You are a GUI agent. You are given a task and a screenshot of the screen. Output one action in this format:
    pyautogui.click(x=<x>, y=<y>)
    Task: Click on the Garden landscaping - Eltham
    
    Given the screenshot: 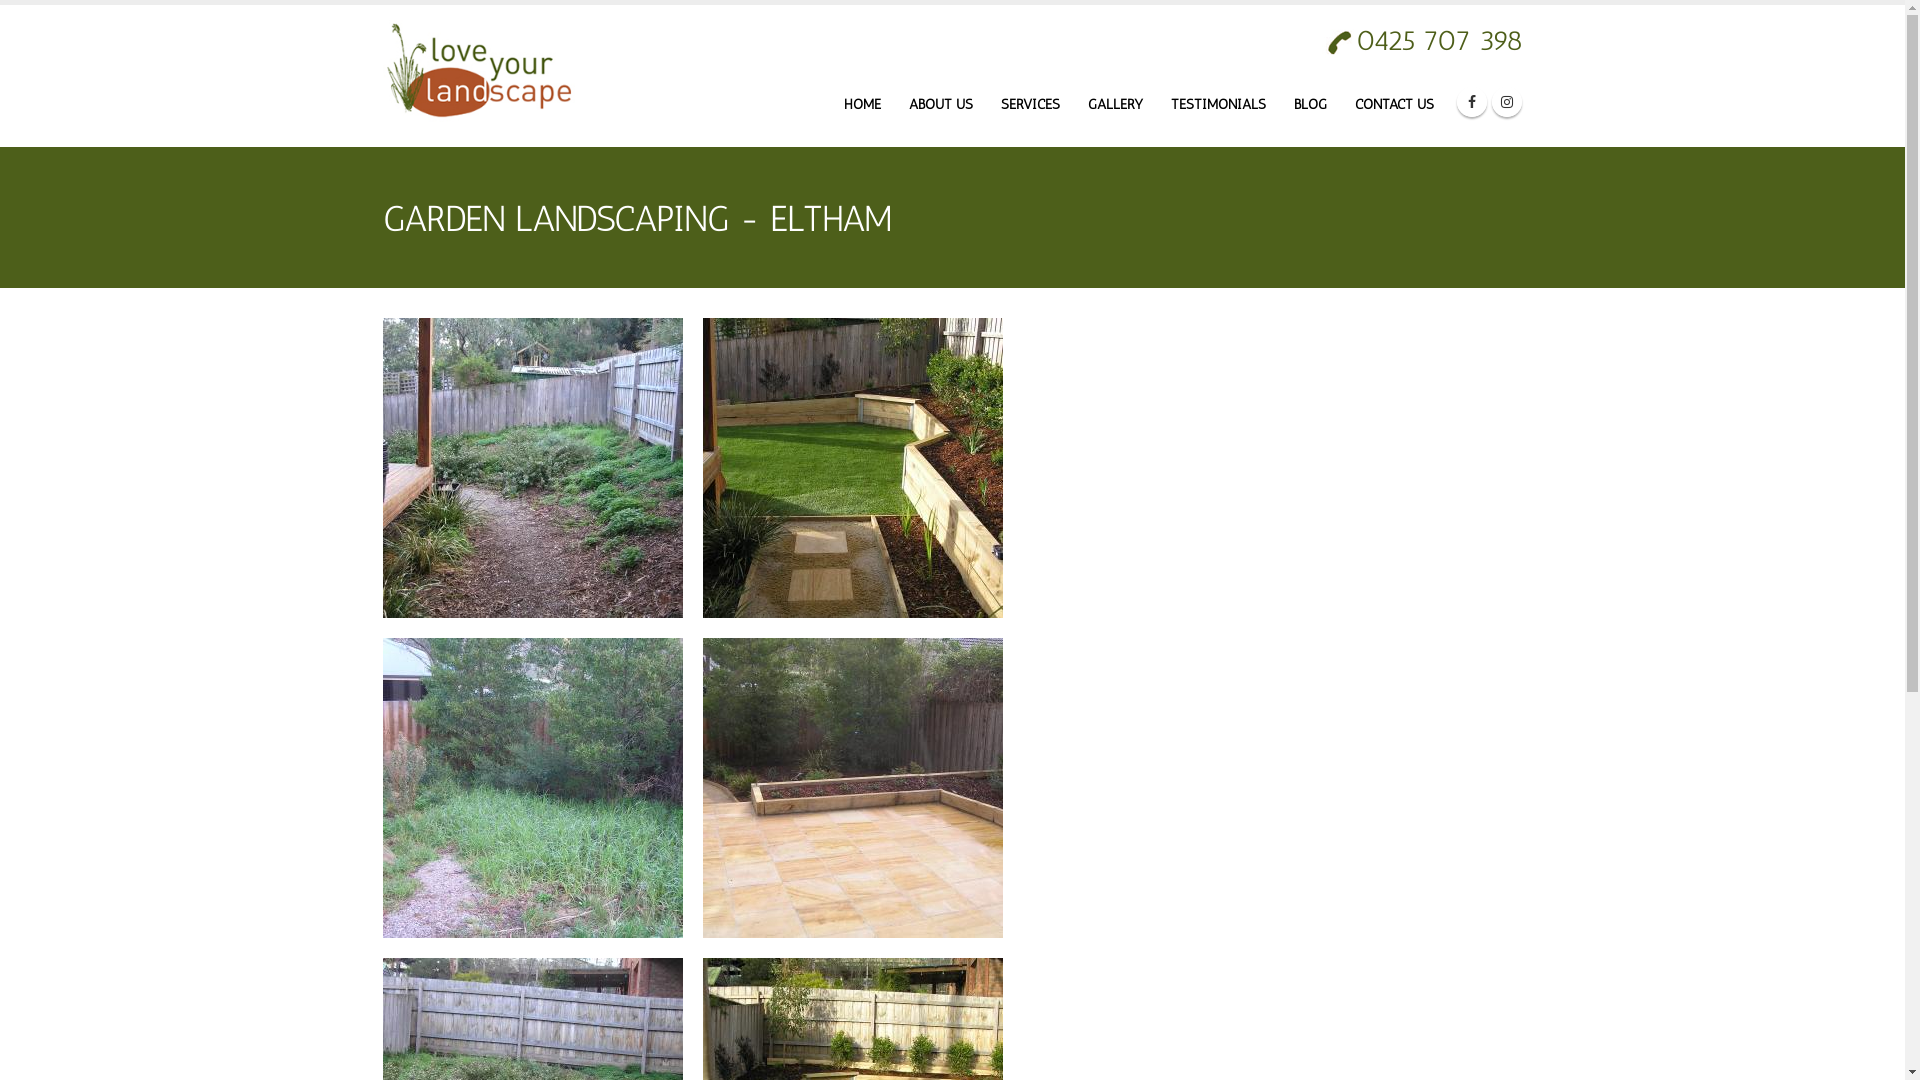 What is the action you would take?
    pyautogui.click(x=532, y=468)
    